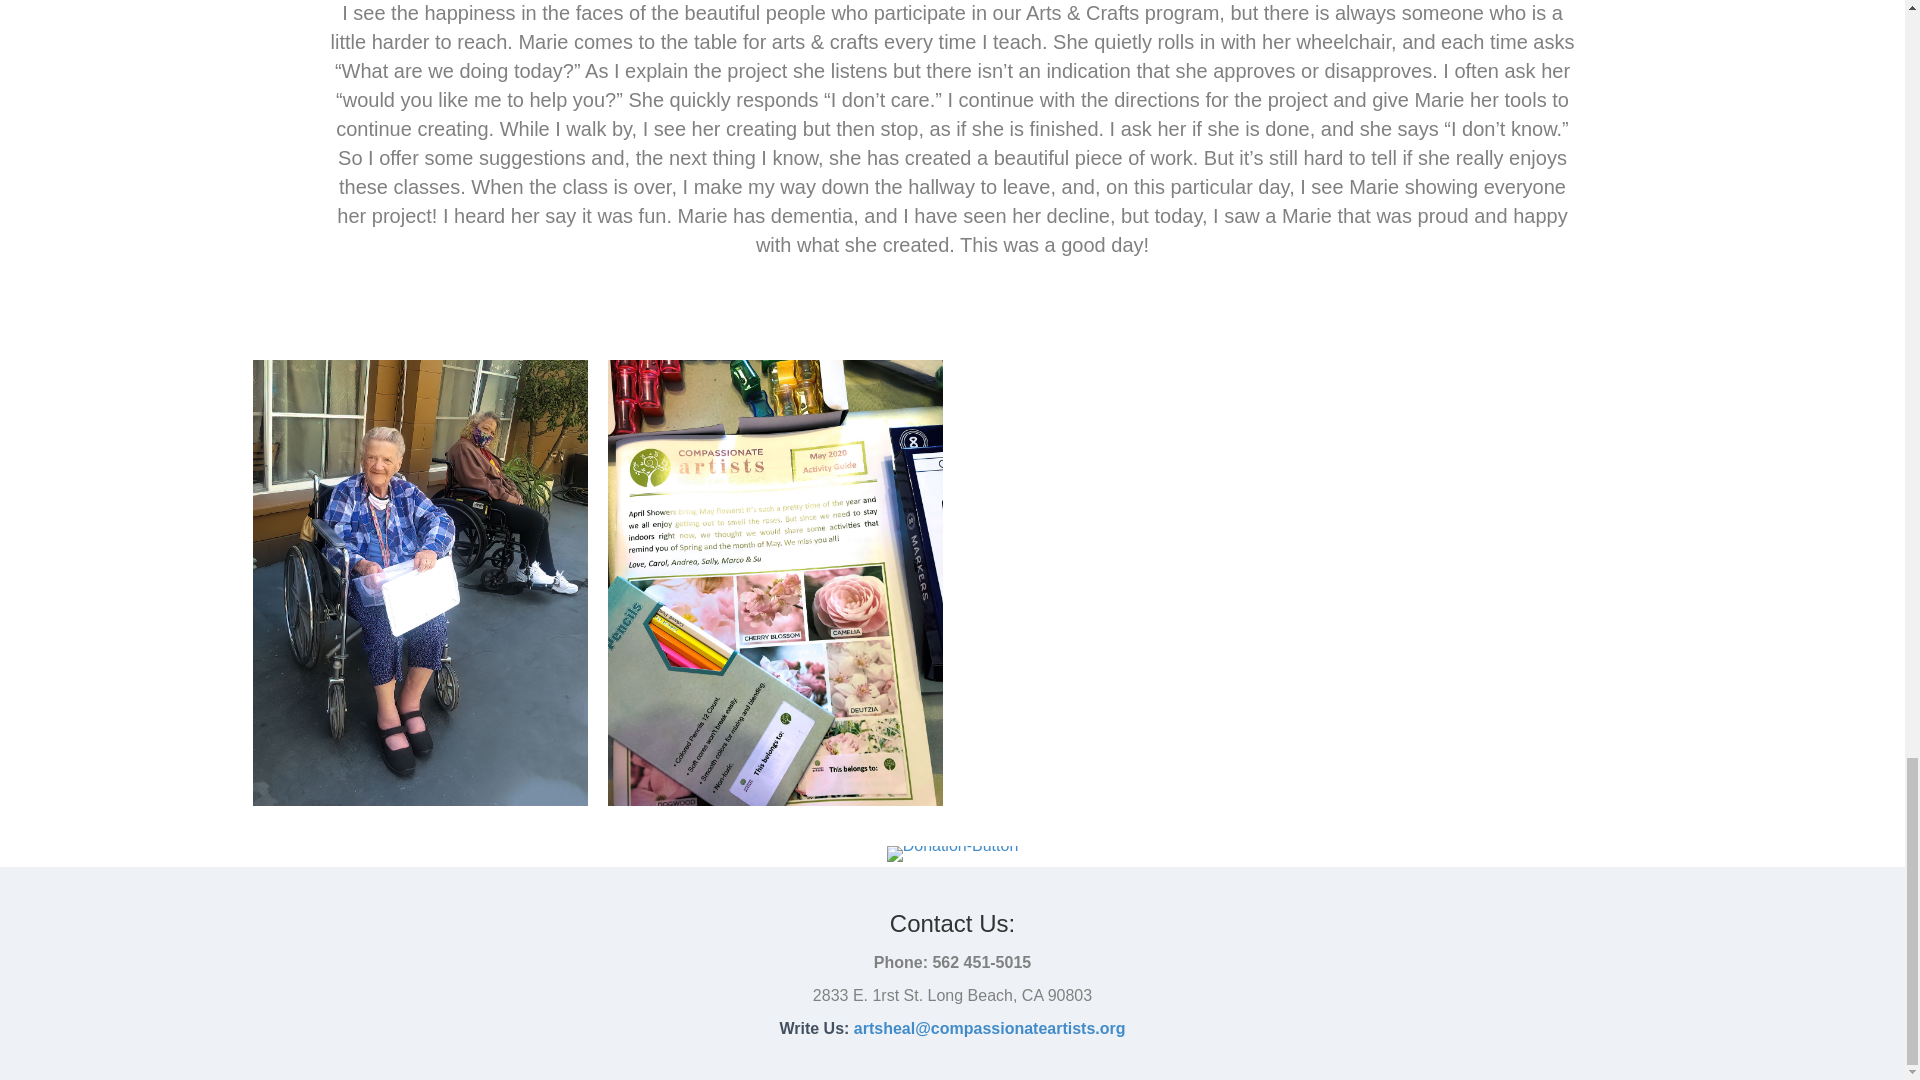  What do you see at coordinates (953, 853) in the screenshot?
I see `Donation-Button` at bounding box center [953, 853].